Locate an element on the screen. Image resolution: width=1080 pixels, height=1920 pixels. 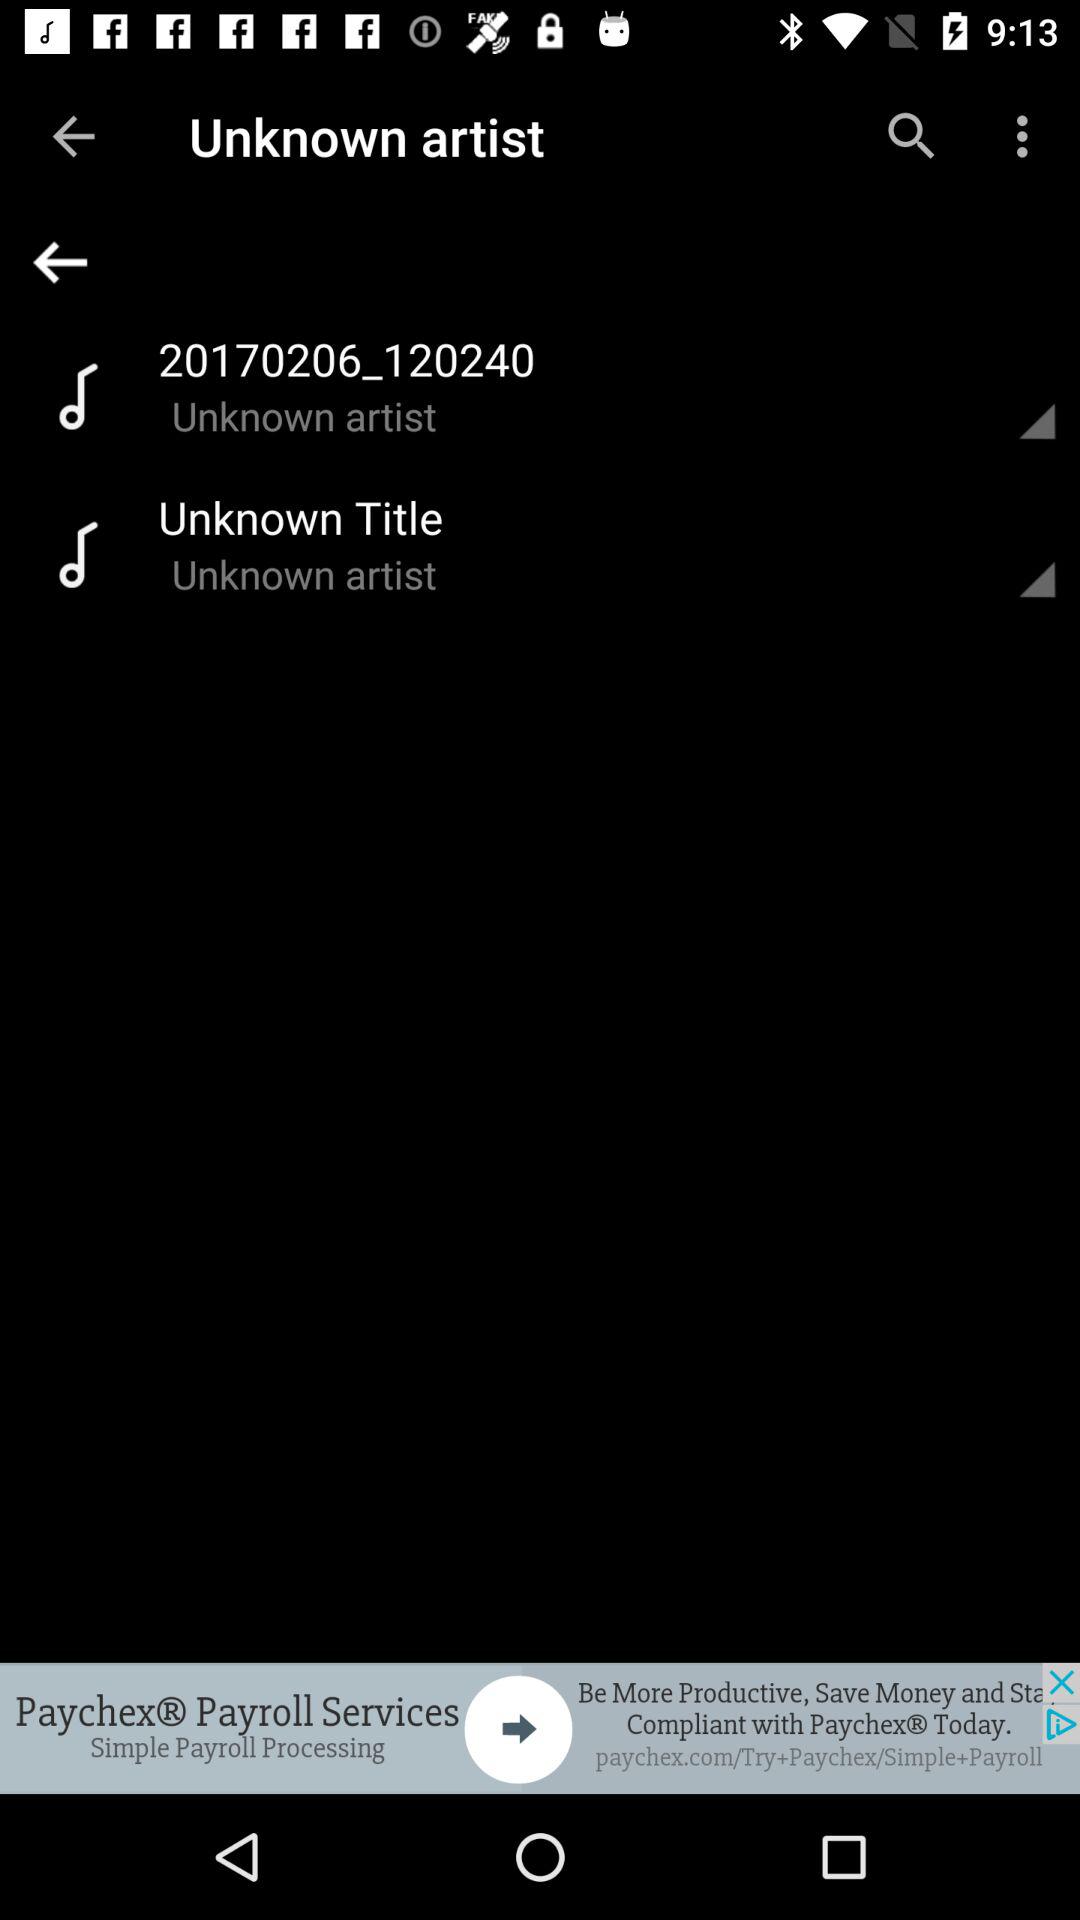
go to advertisement is located at coordinates (540, 1728).